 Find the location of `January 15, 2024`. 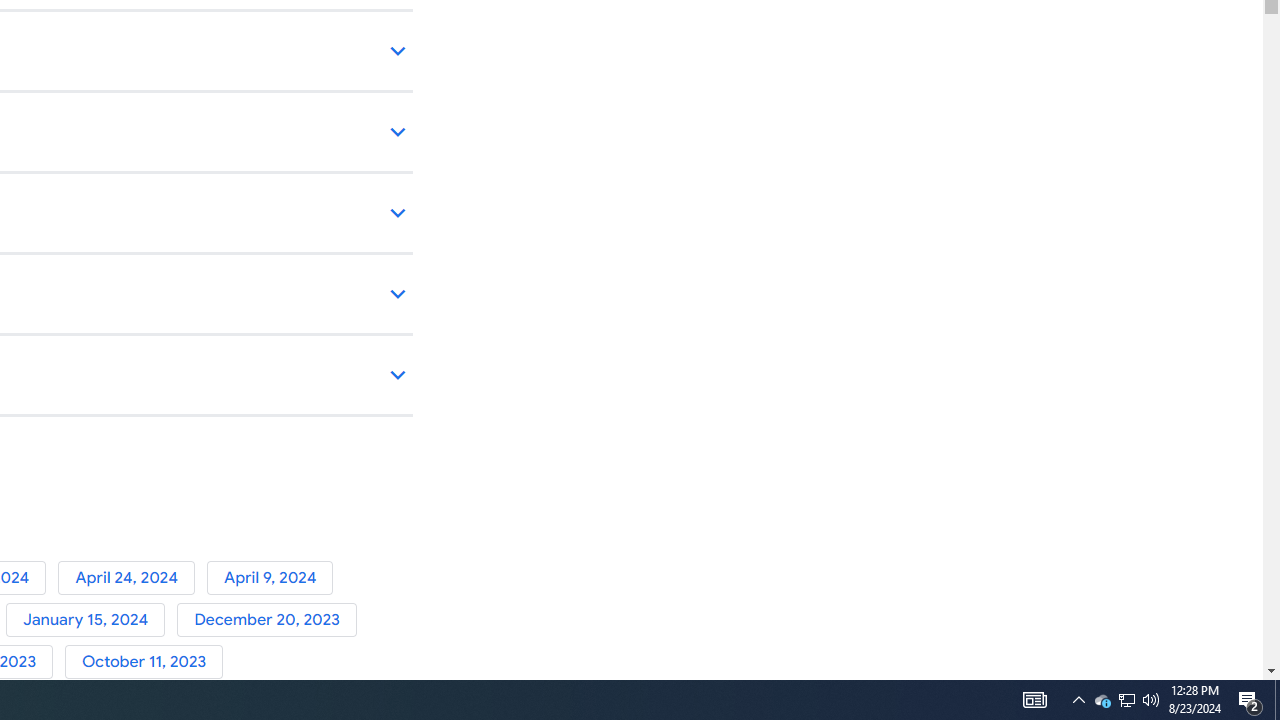

January 15, 2024 is located at coordinates (91, 620).